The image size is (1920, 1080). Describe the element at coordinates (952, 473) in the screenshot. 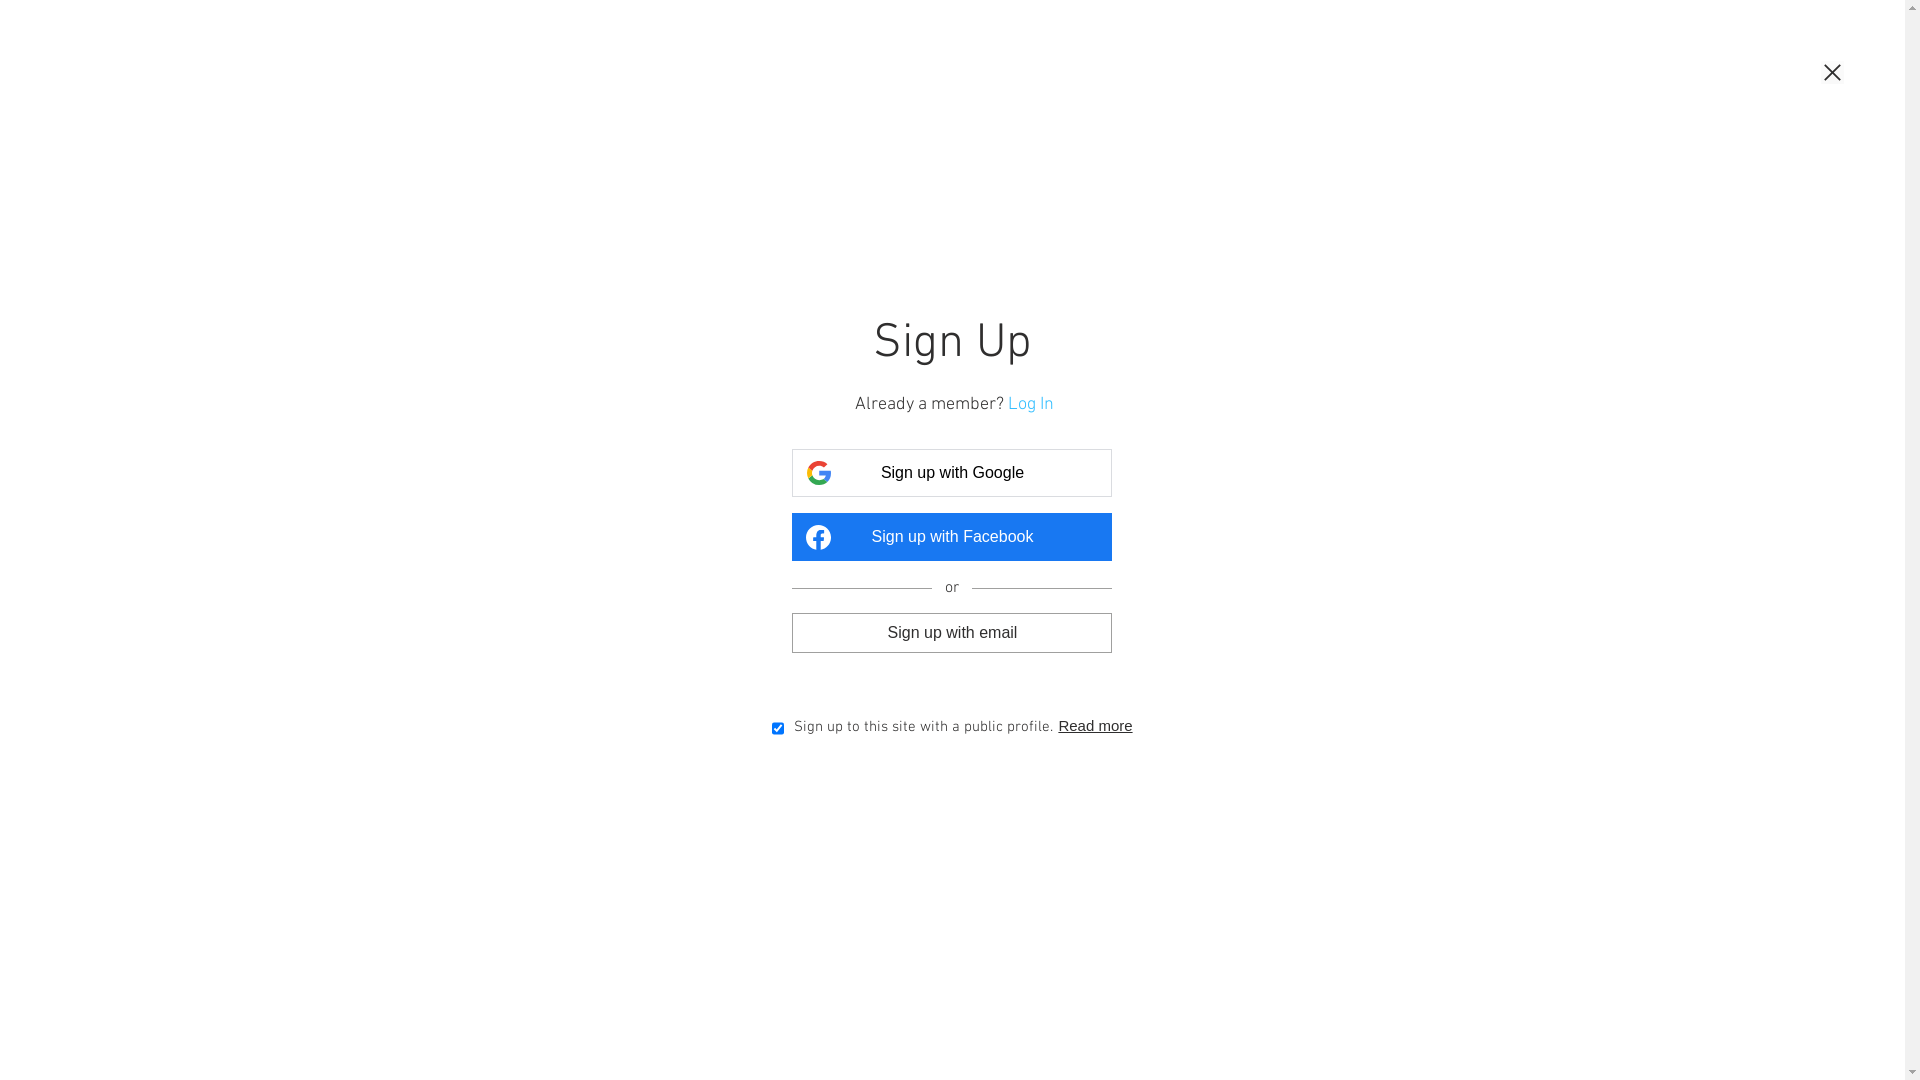

I see `Sign up with Google` at that location.